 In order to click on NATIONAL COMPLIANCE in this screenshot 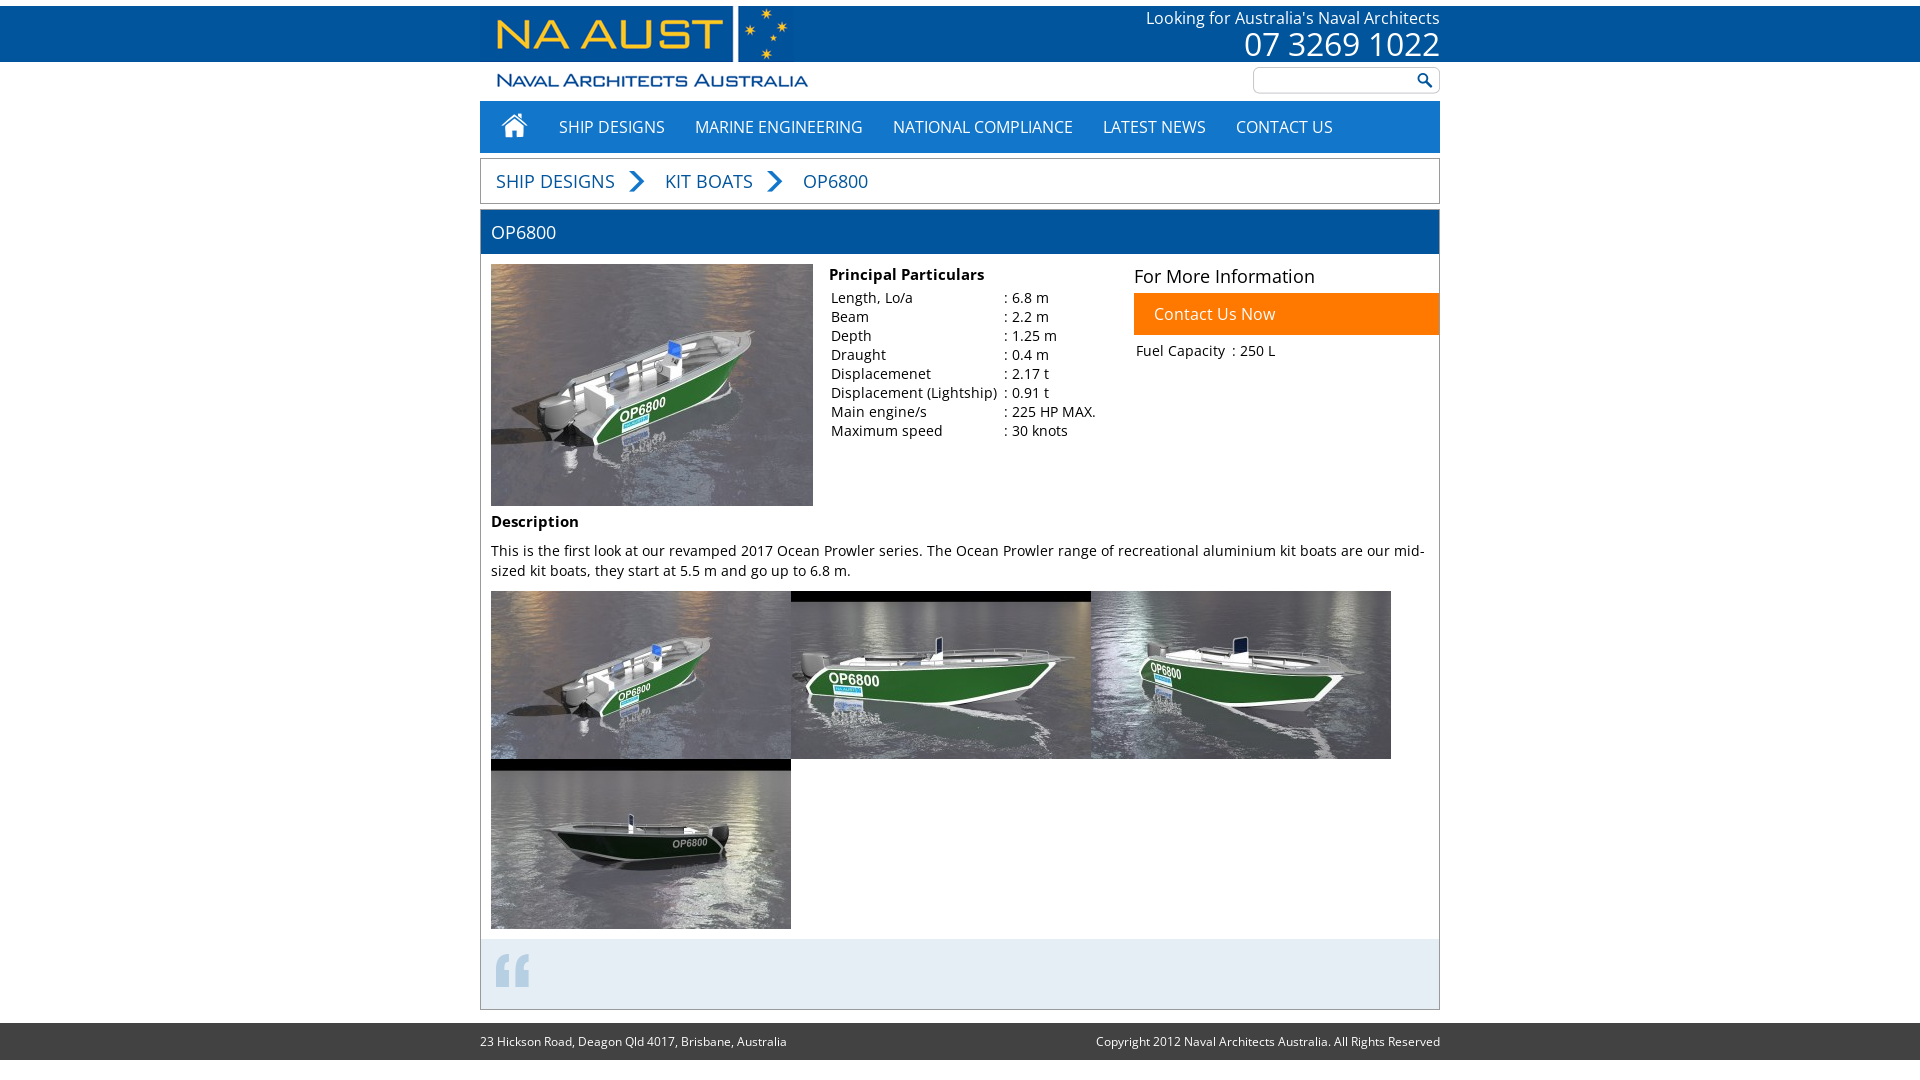, I will do `click(983, 127)`.